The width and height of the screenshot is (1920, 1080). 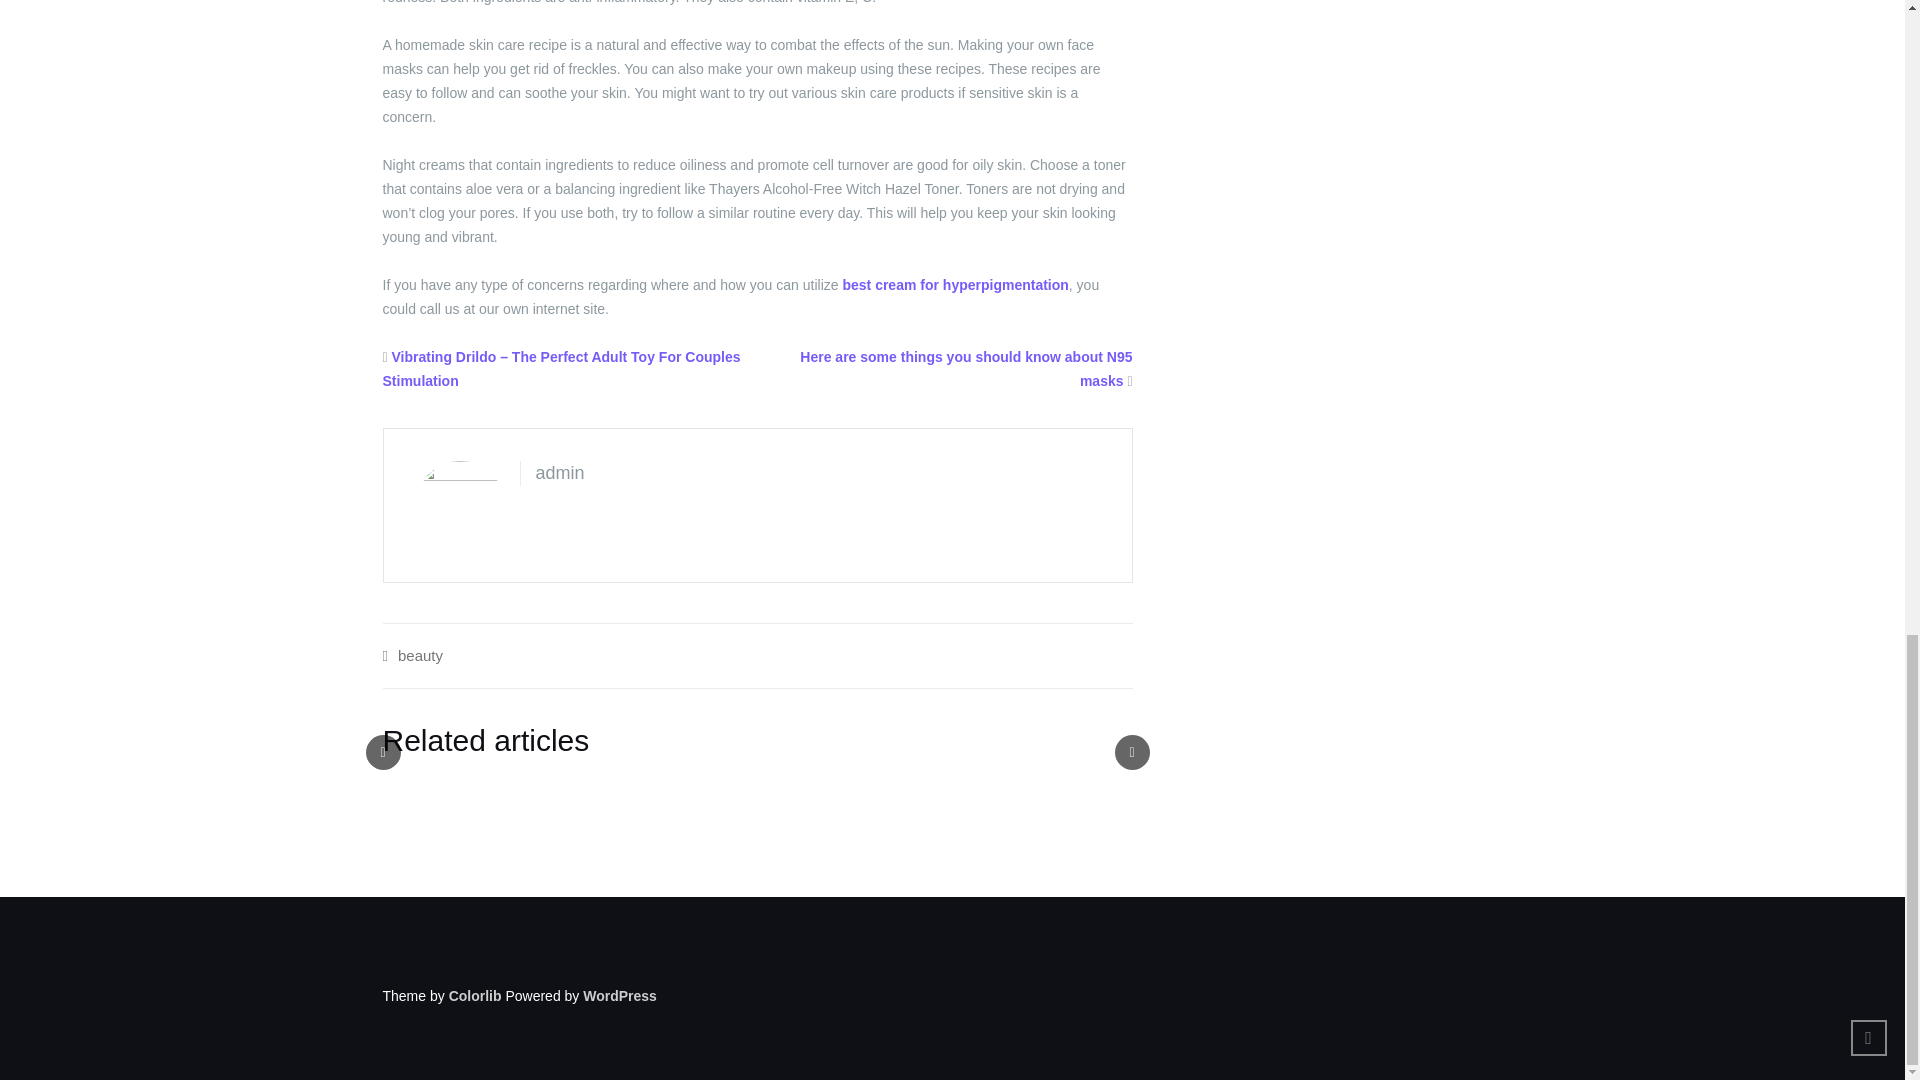 What do you see at coordinates (954, 284) in the screenshot?
I see `best cream for hyperpigmentation` at bounding box center [954, 284].